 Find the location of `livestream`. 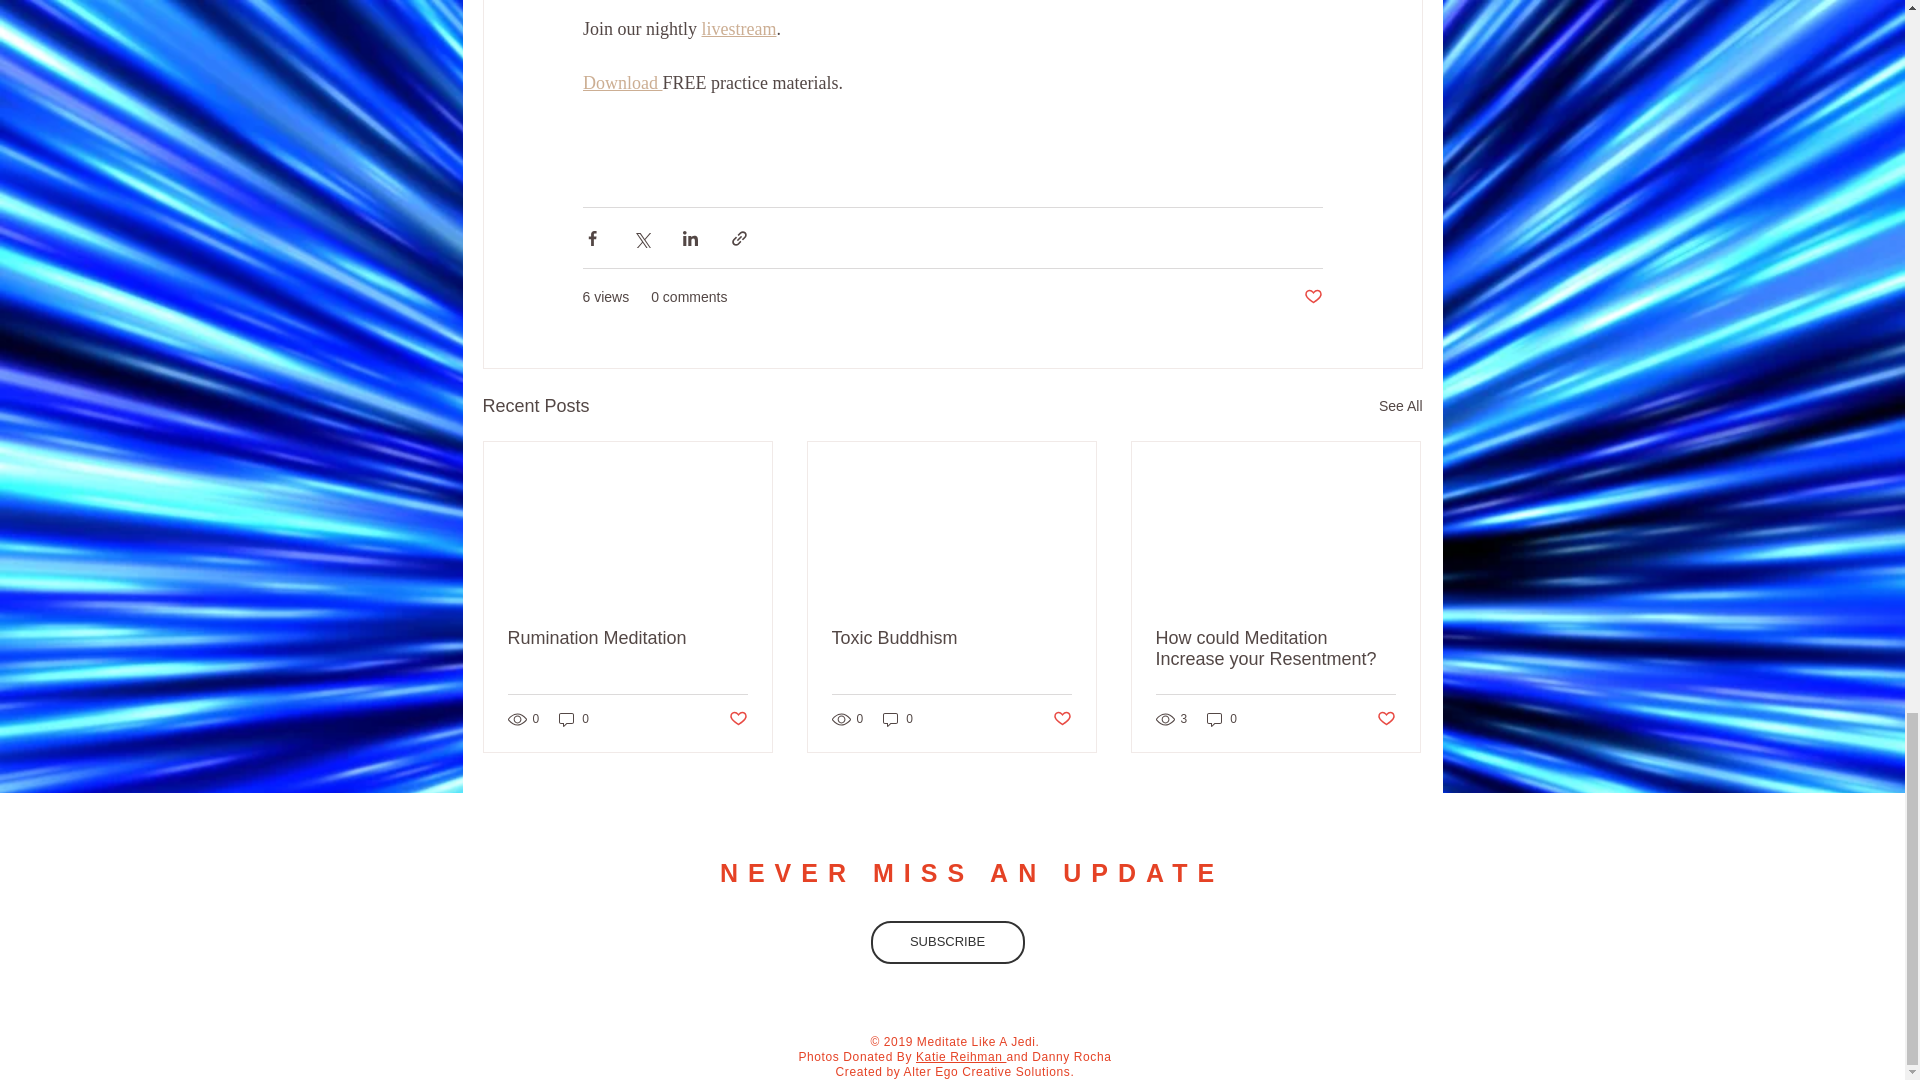

livestream is located at coordinates (738, 28).